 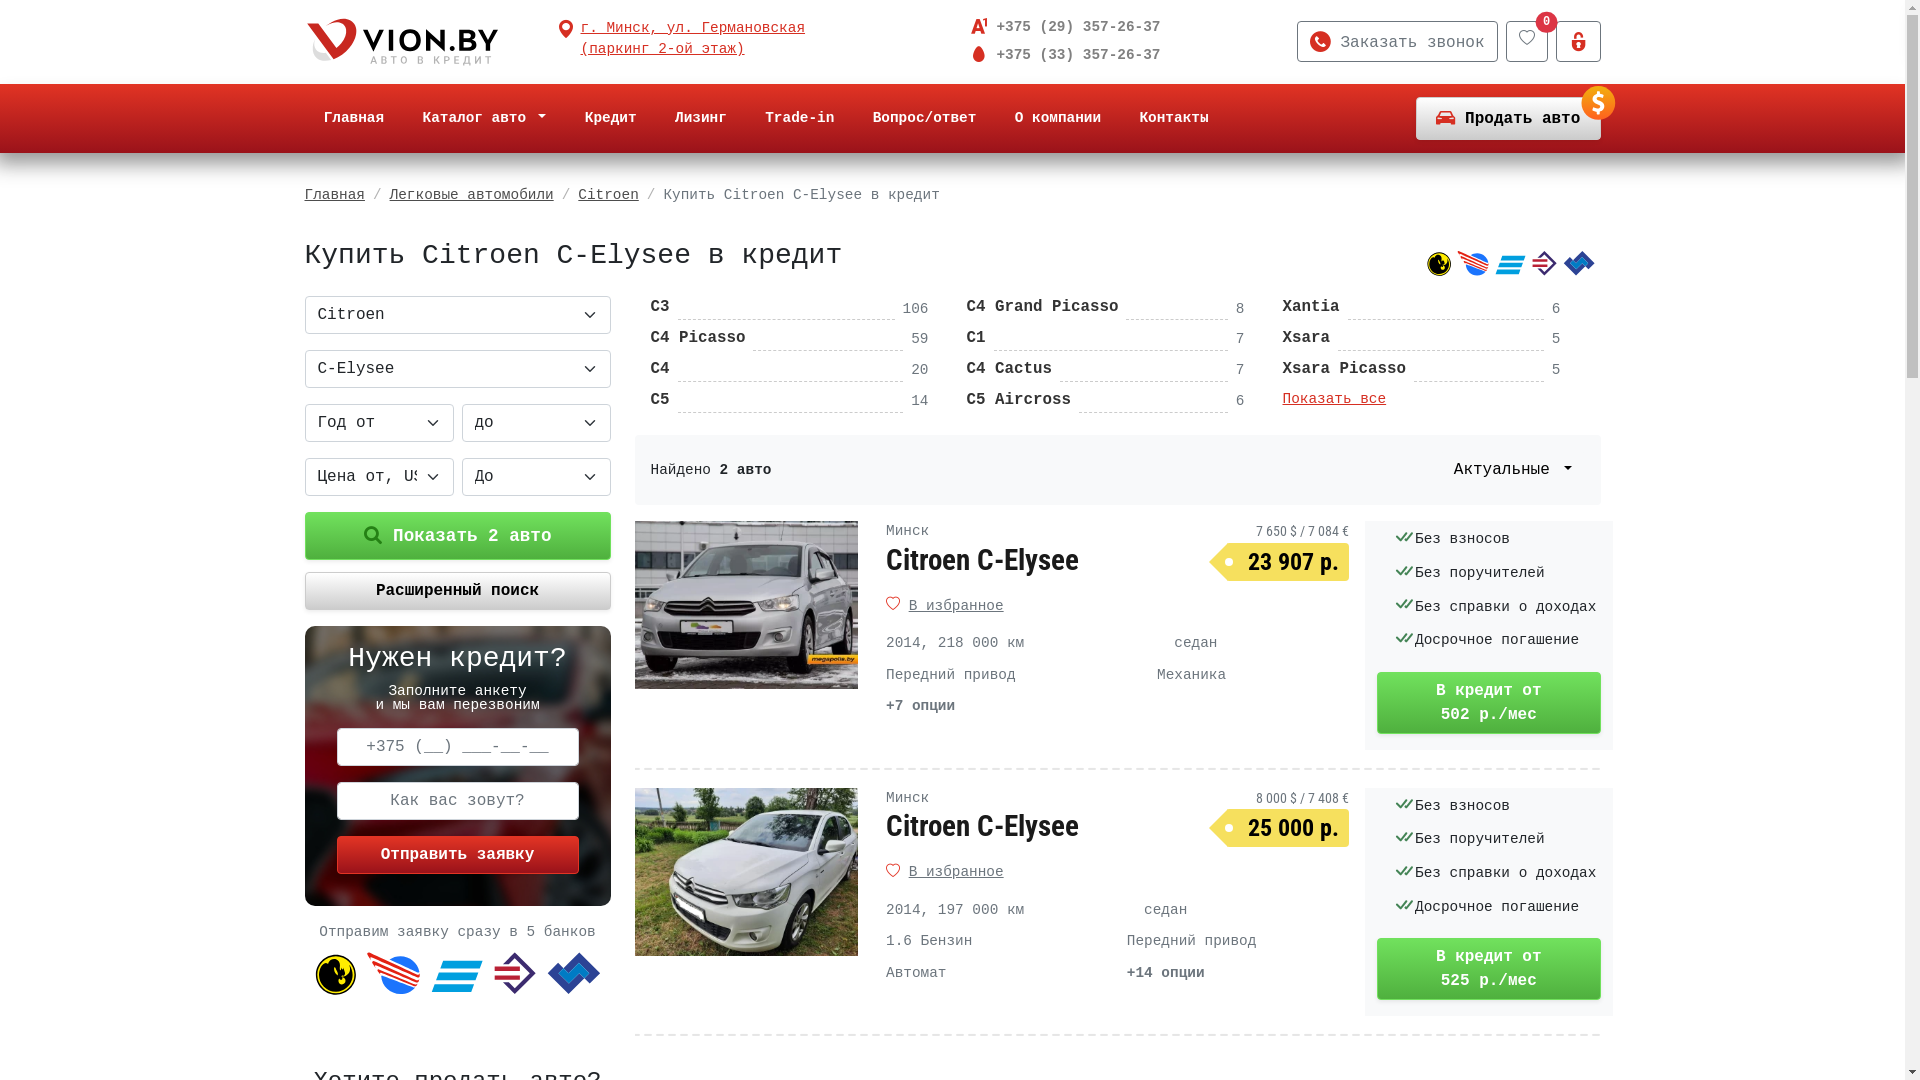 What do you see at coordinates (976, 338) in the screenshot?
I see `C1` at bounding box center [976, 338].